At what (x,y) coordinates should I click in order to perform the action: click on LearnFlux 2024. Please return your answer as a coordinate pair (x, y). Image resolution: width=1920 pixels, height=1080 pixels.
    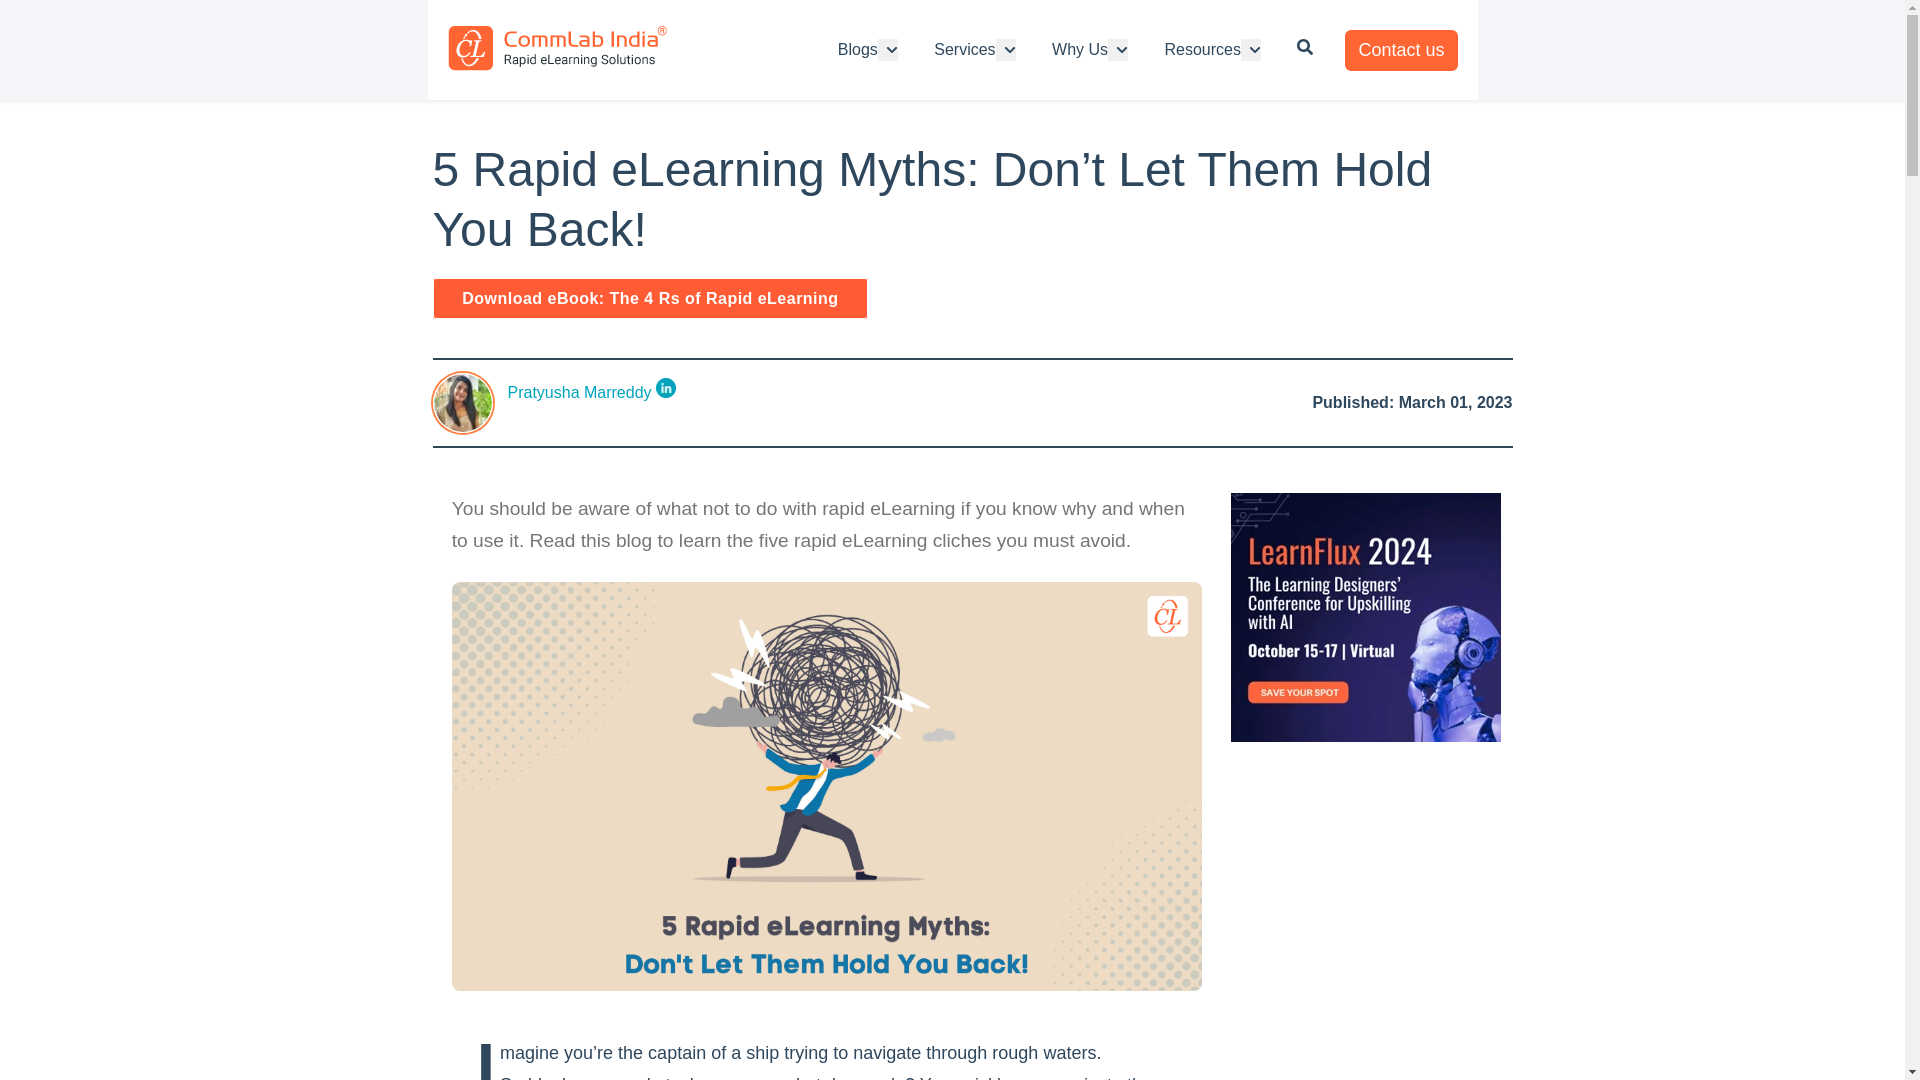
    Looking at the image, I should click on (1366, 736).